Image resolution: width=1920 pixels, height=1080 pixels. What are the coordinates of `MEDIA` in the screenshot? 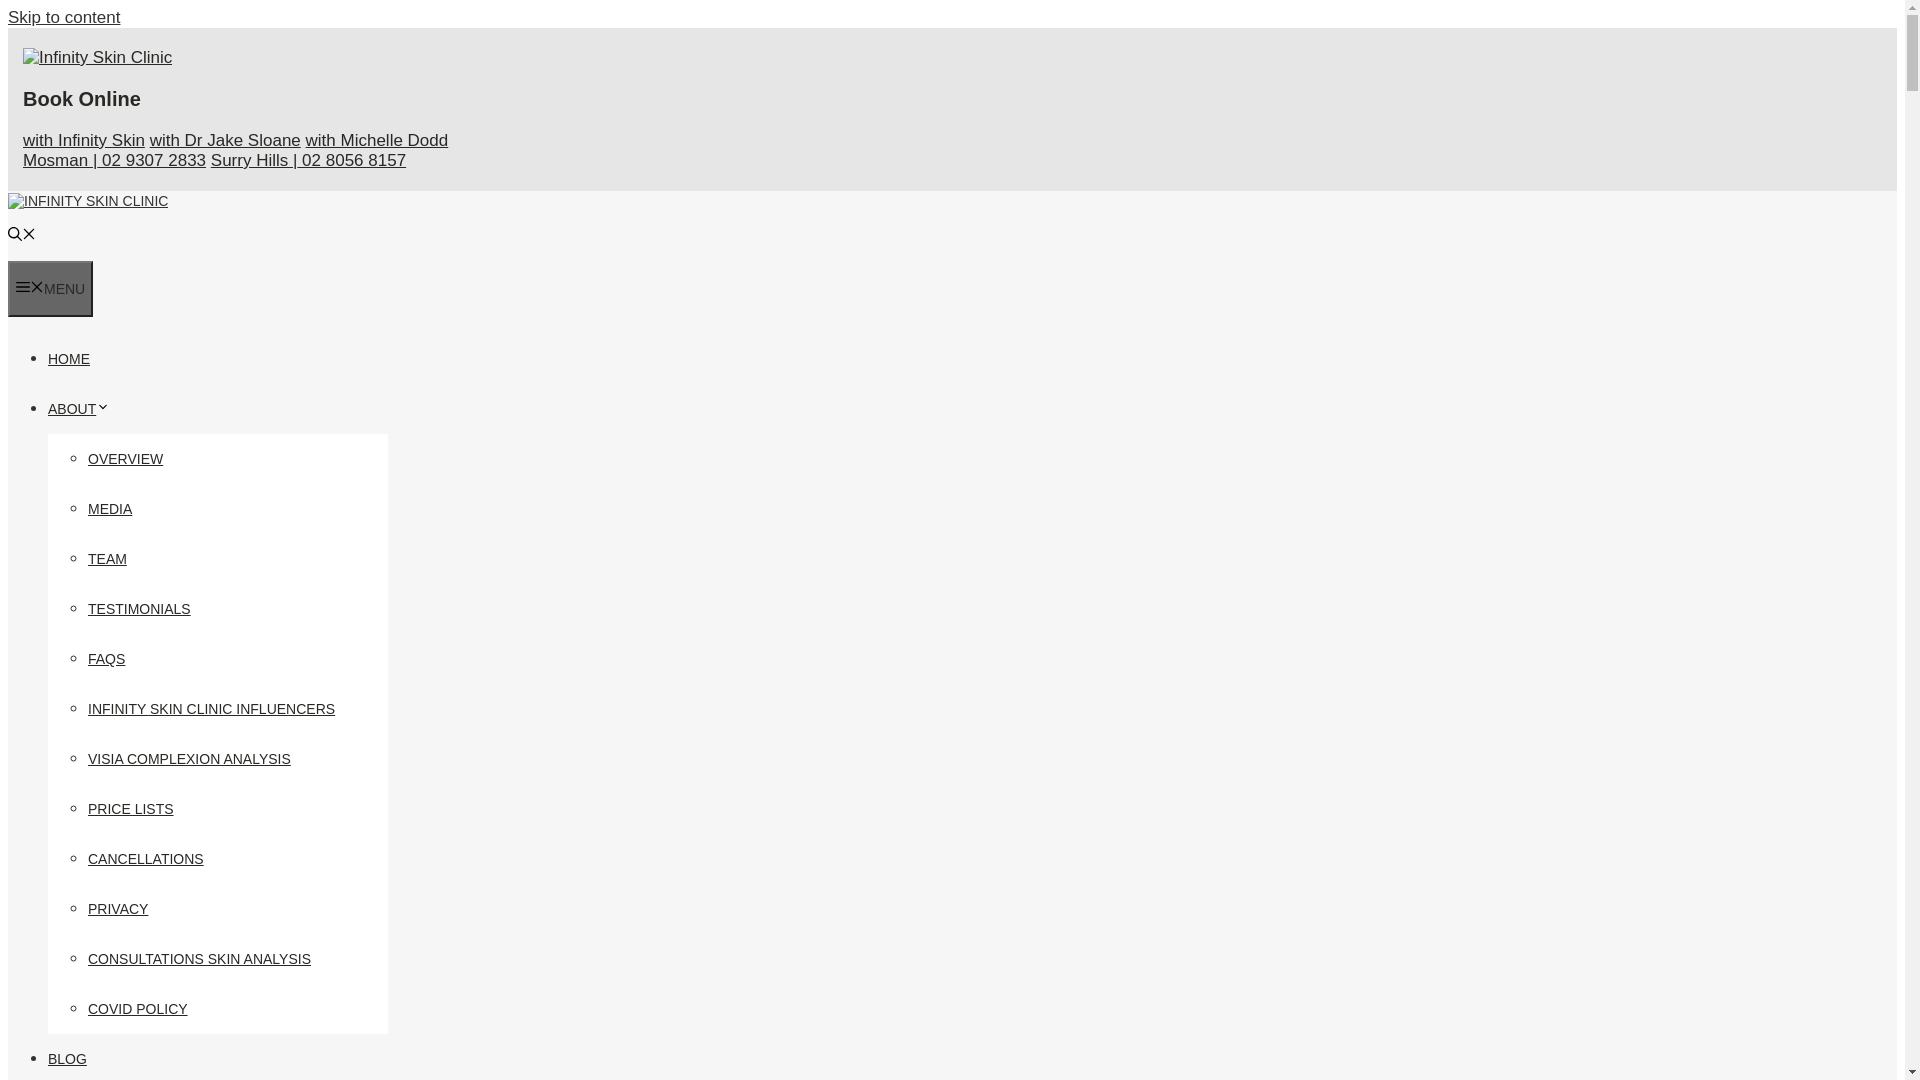 It's located at (110, 509).